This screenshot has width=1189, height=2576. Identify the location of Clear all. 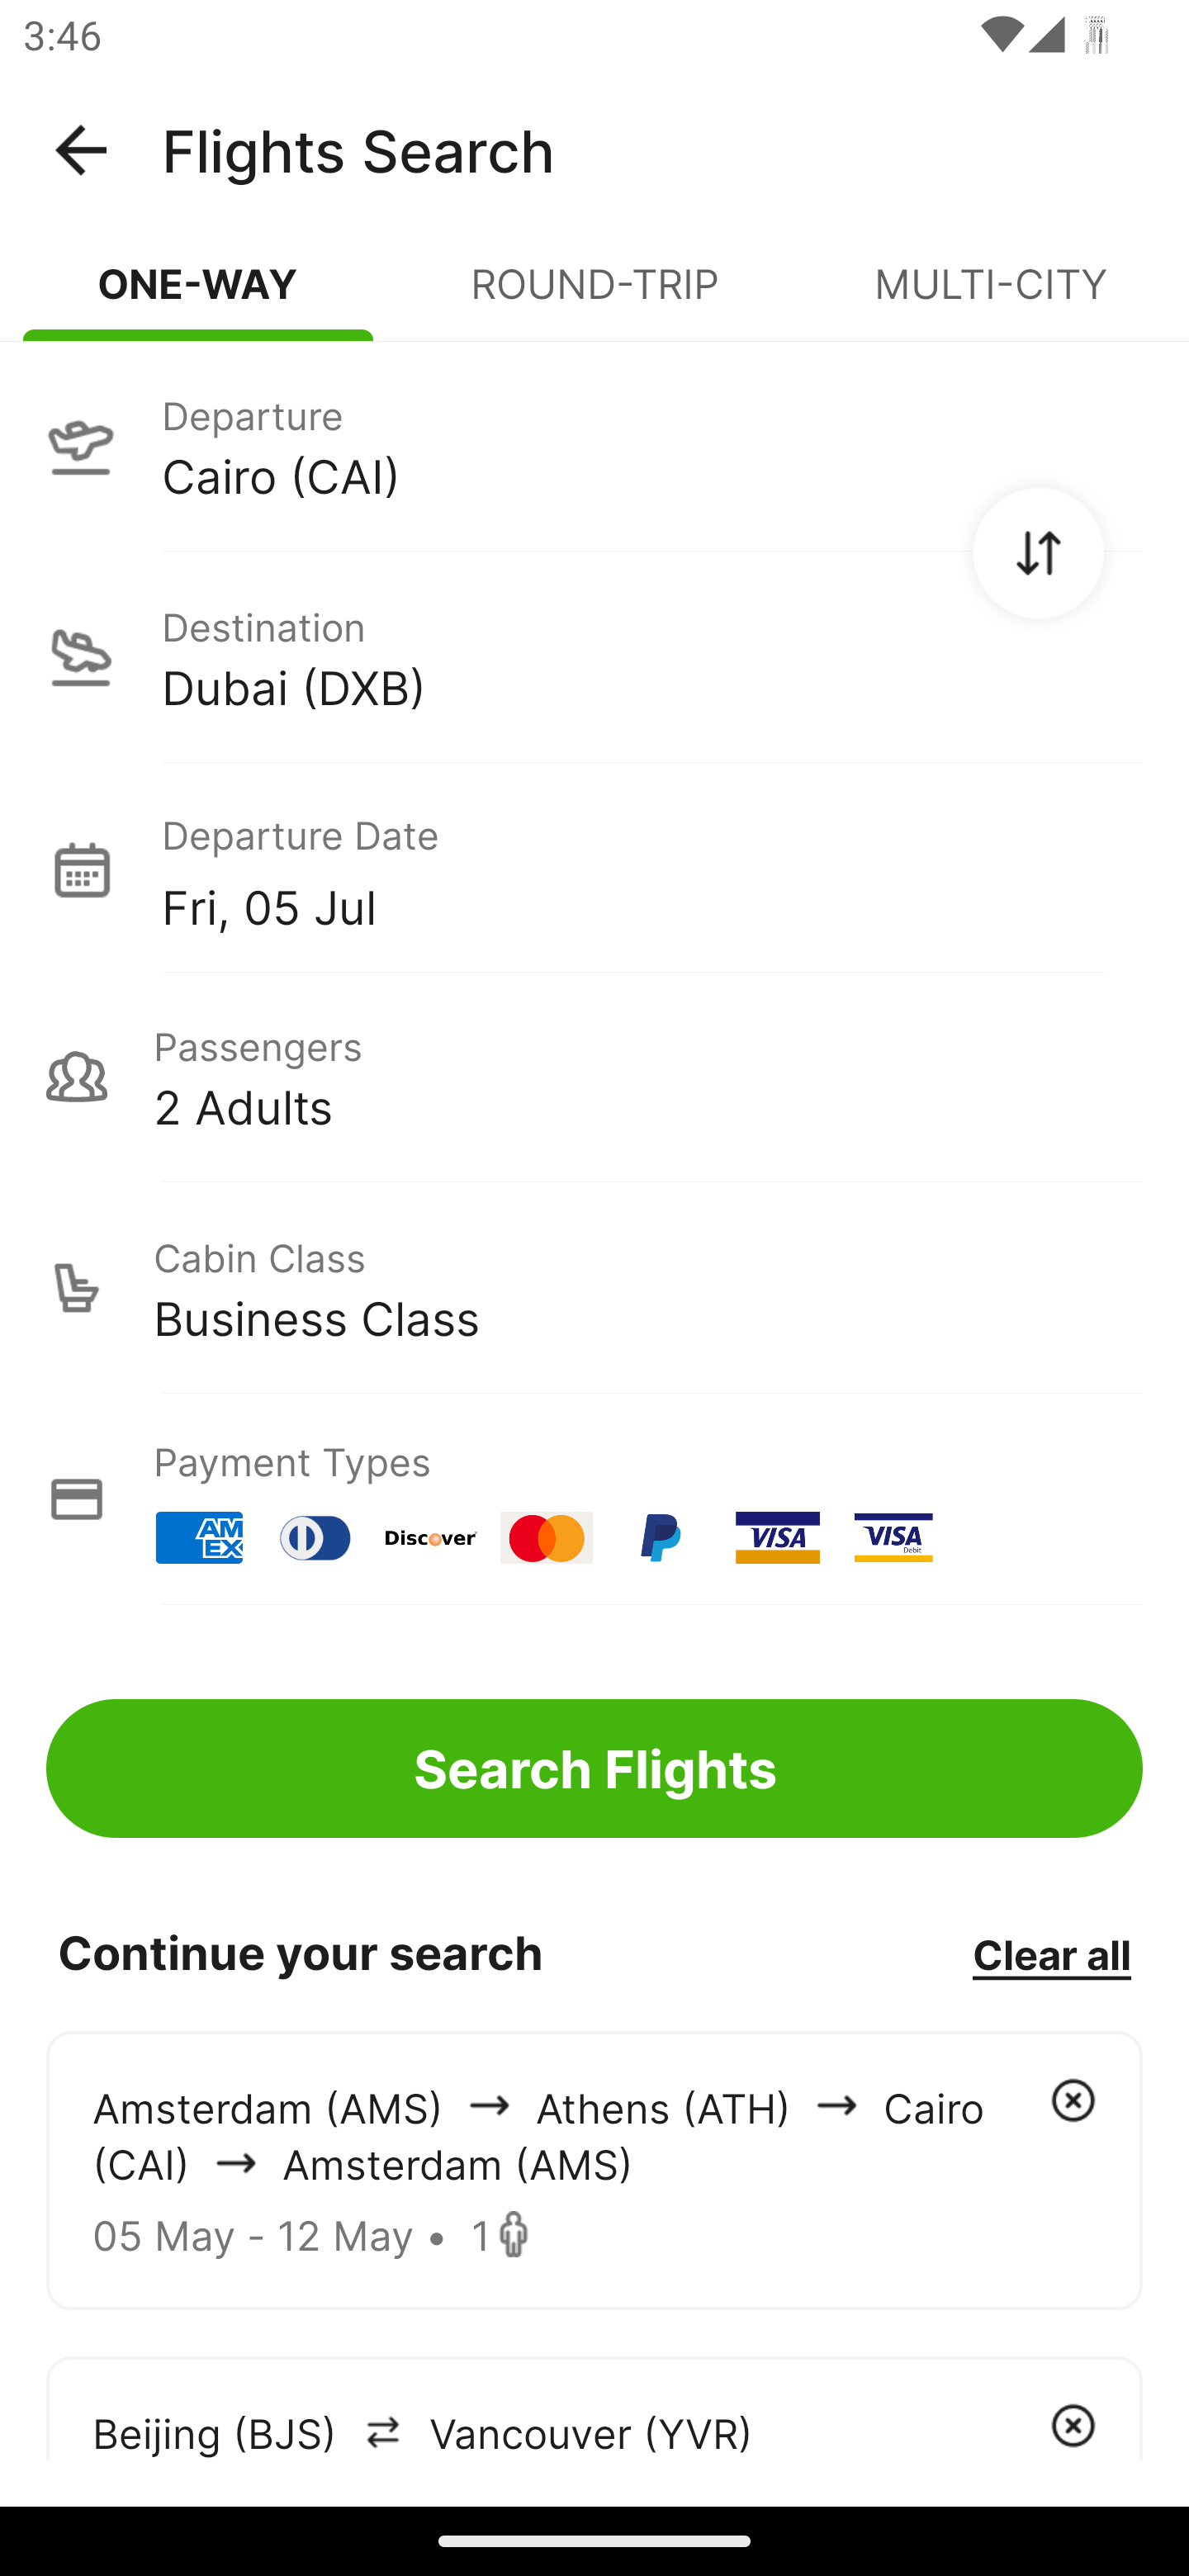
(1051, 1953).